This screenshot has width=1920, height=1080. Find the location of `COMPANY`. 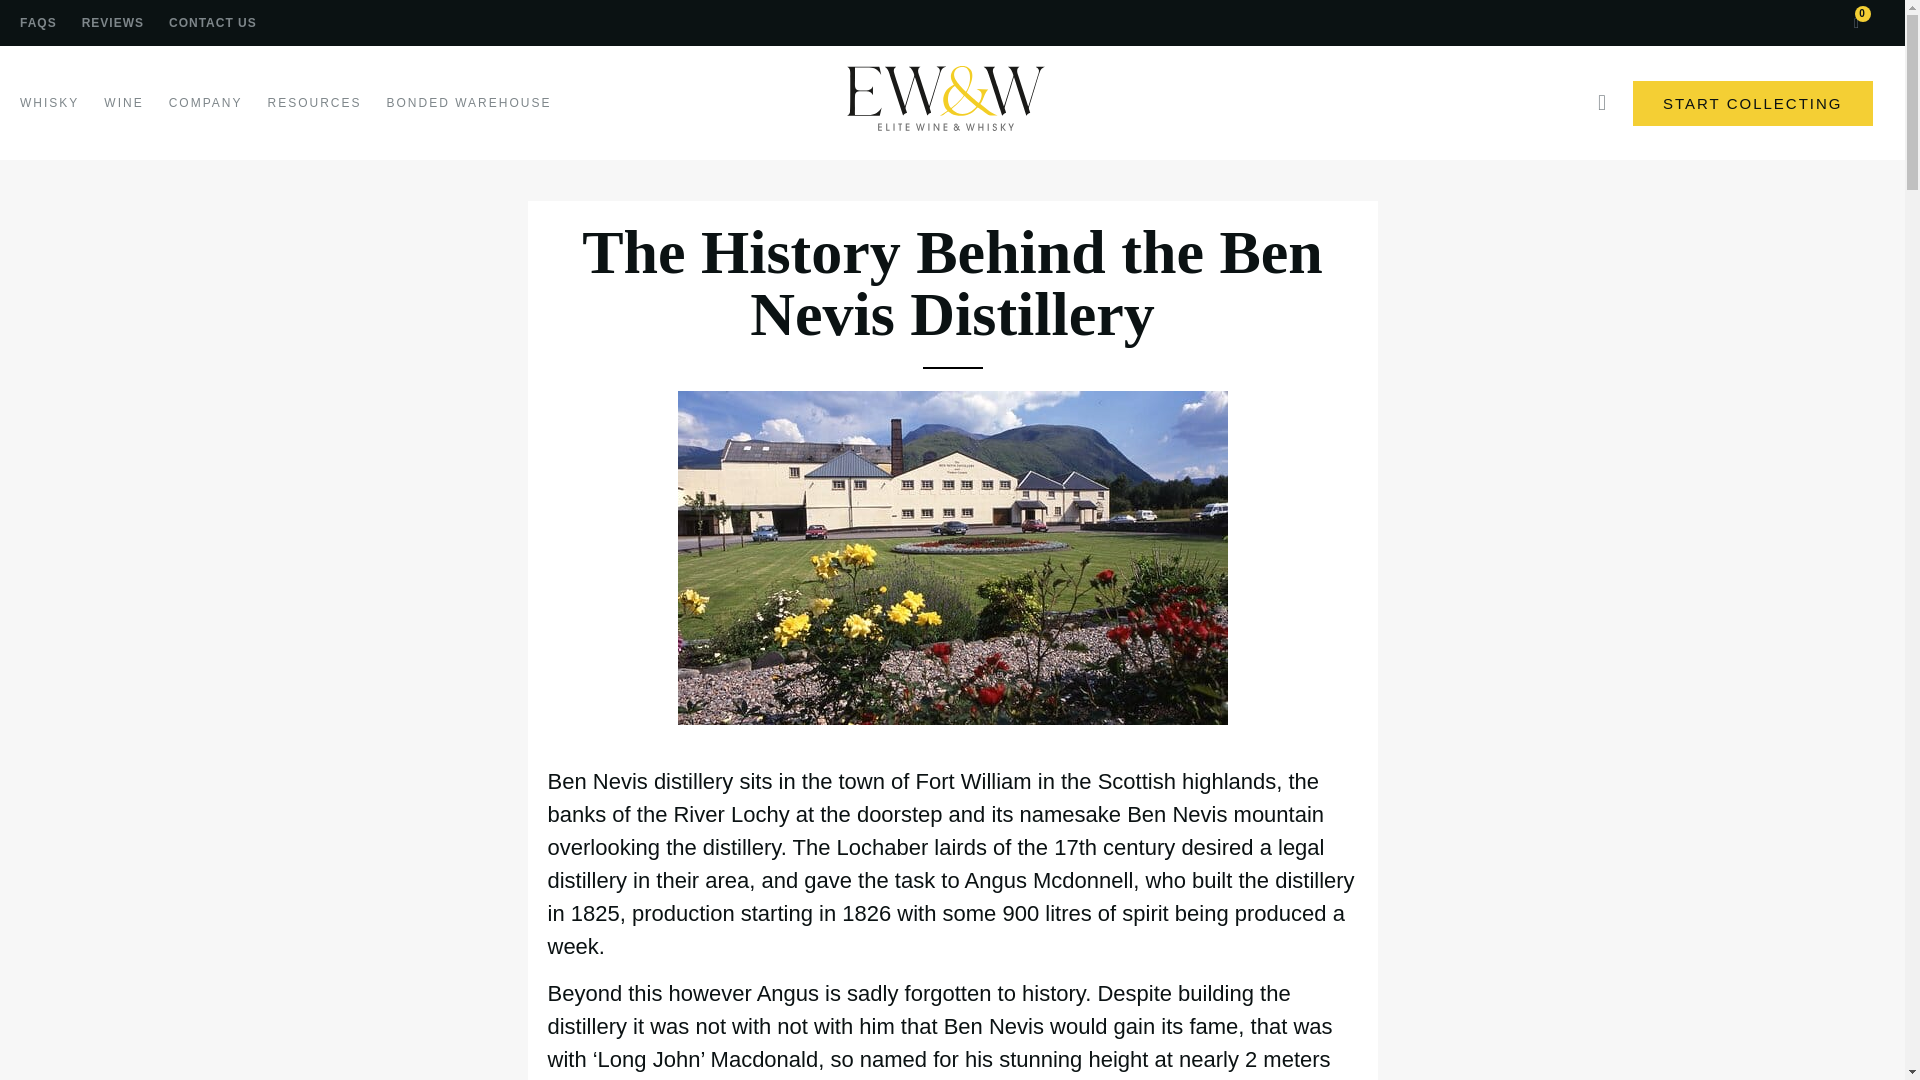

COMPANY is located at coordinates (206, 102).